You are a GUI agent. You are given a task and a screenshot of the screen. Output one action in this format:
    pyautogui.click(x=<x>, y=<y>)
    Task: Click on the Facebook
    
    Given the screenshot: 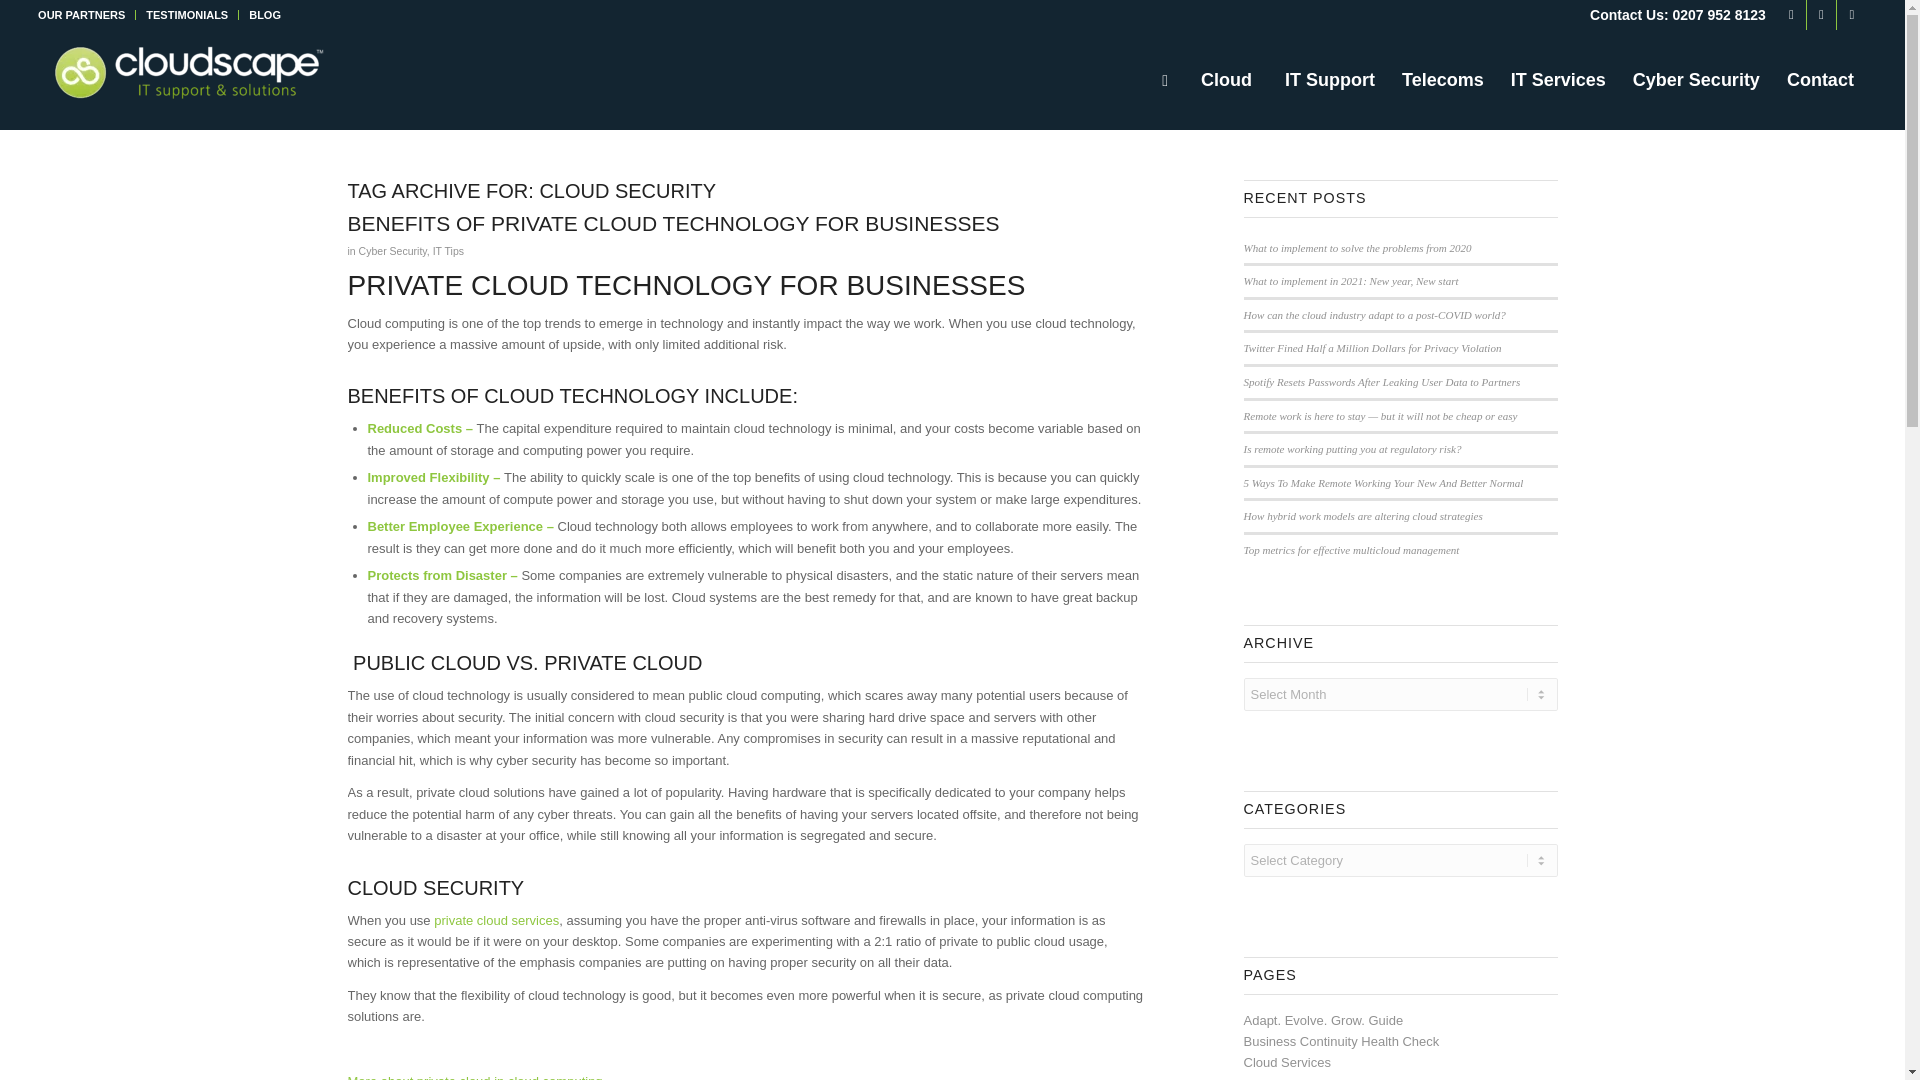 What is the action you would take?
    pyautogui.click(x=1792, y=15)
    